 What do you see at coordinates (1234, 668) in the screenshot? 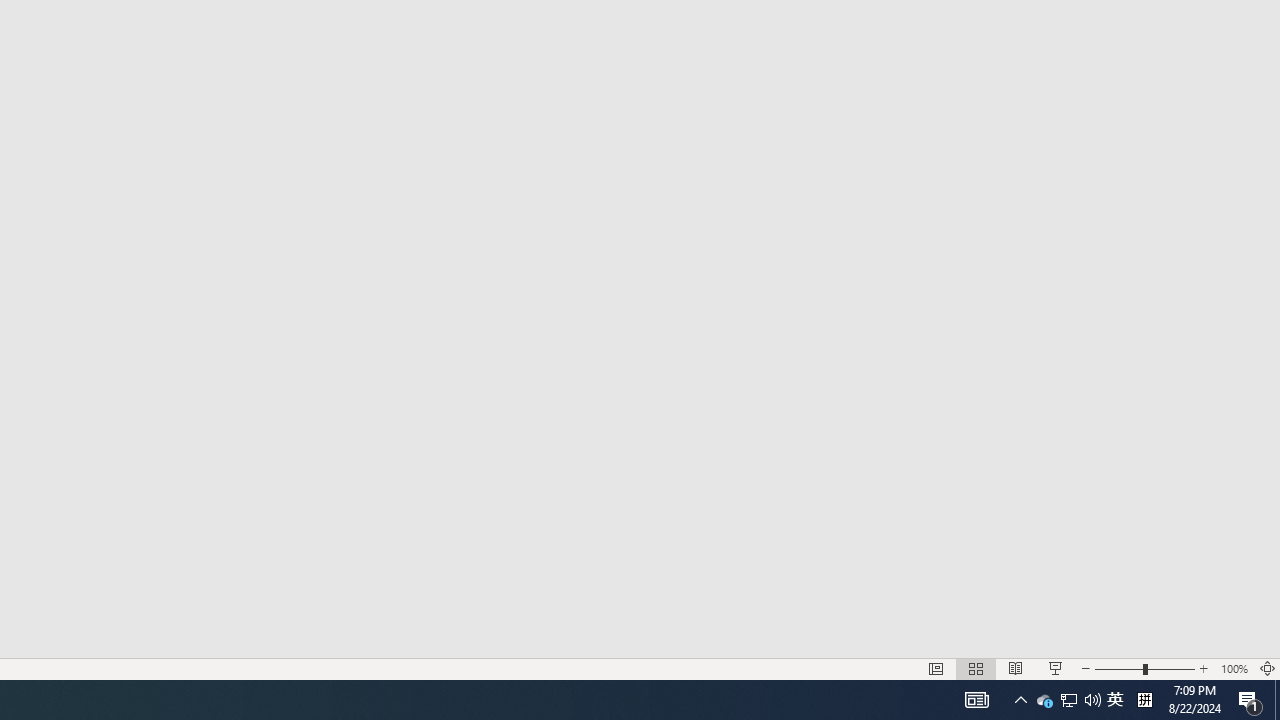
I see `Zoom 100%` at bounding box center [1234, 668].